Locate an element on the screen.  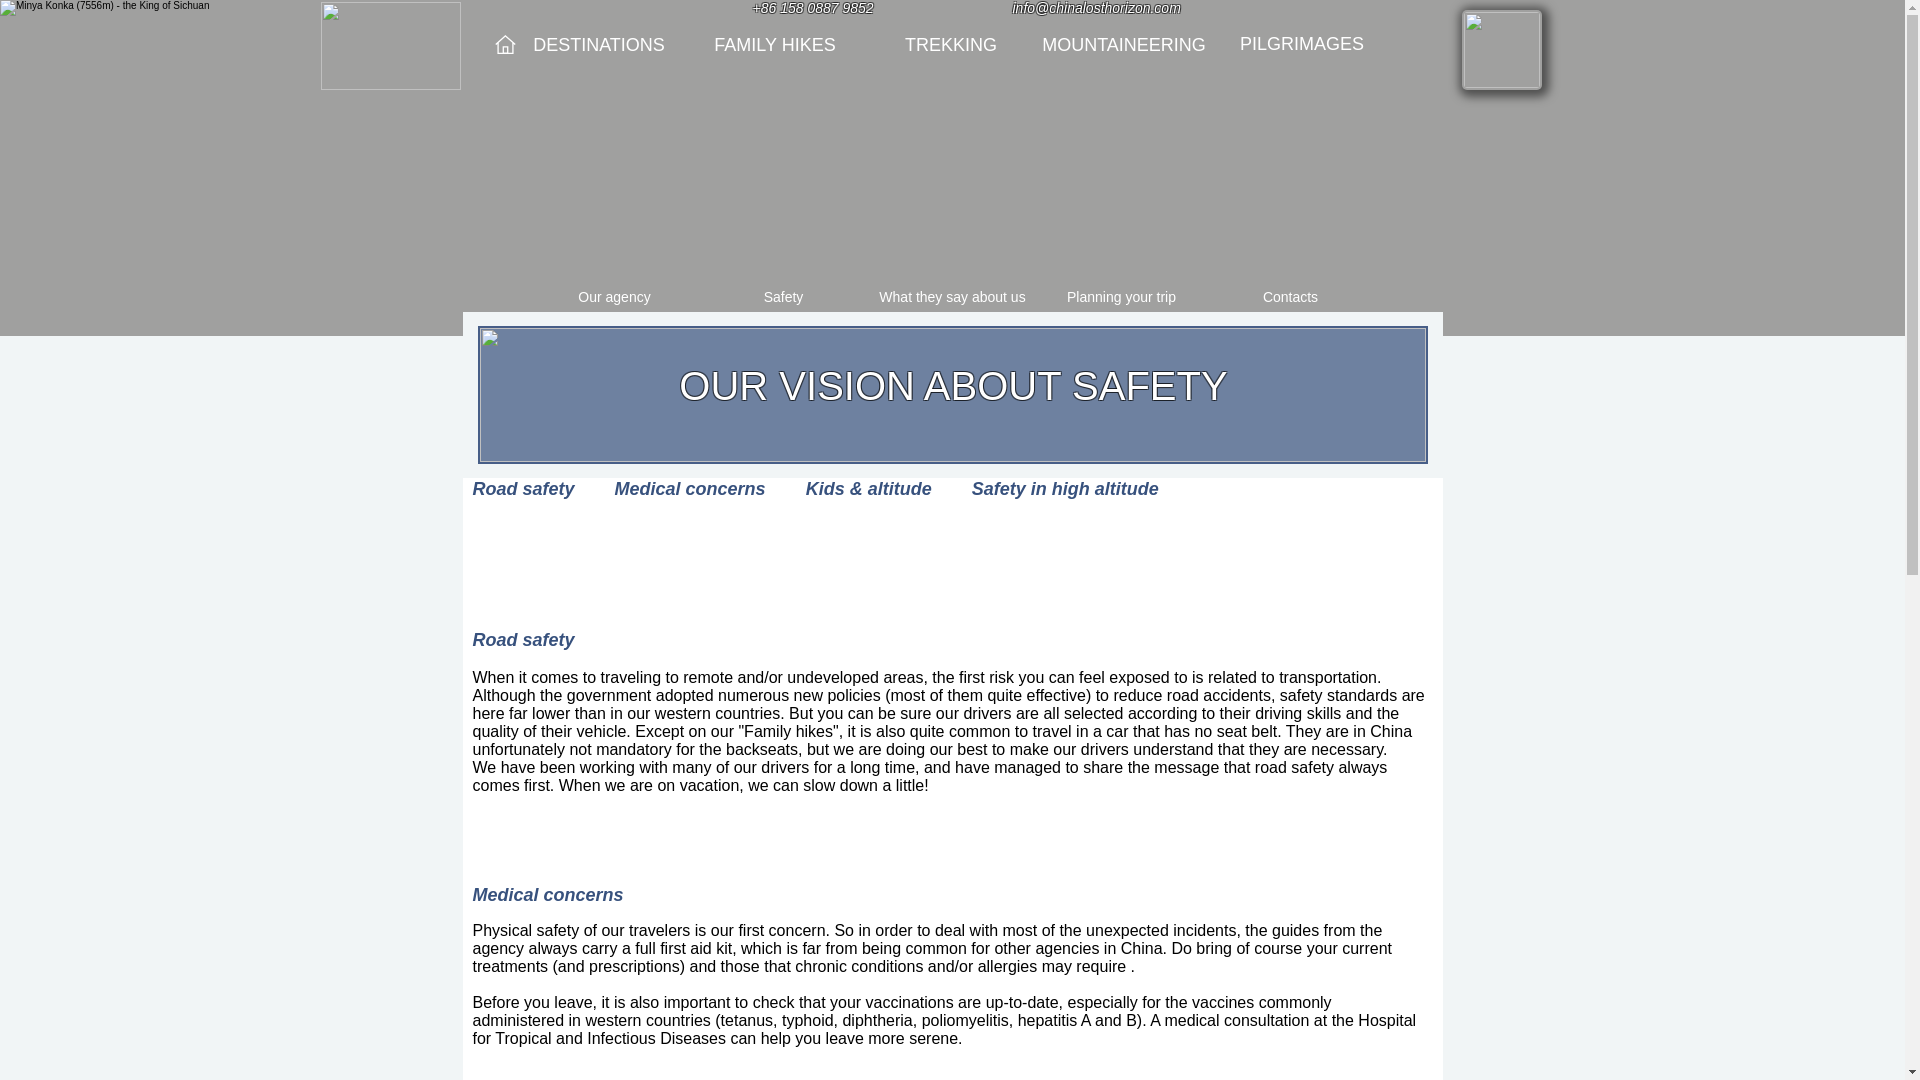
Safety is located at coordinates (784, 297).